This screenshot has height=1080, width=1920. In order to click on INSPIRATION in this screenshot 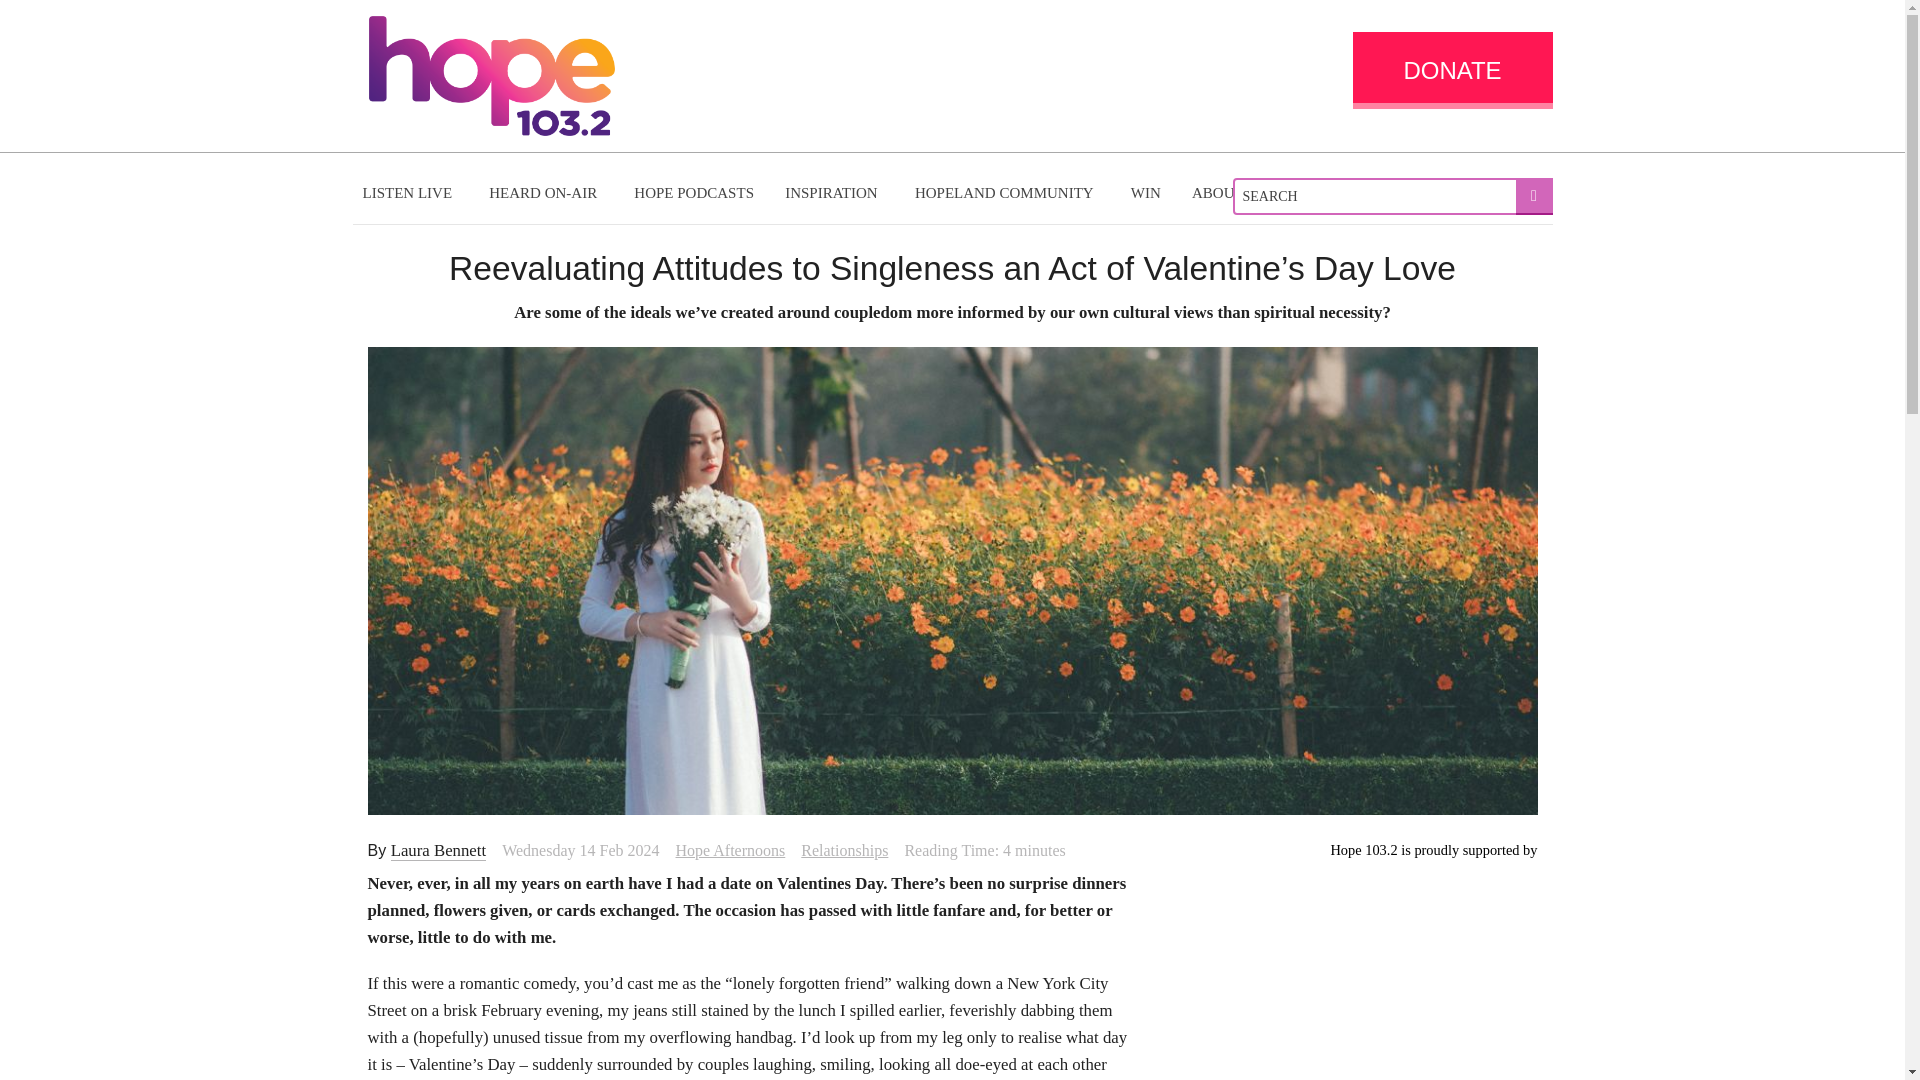, I will do `click(834, 193)`.